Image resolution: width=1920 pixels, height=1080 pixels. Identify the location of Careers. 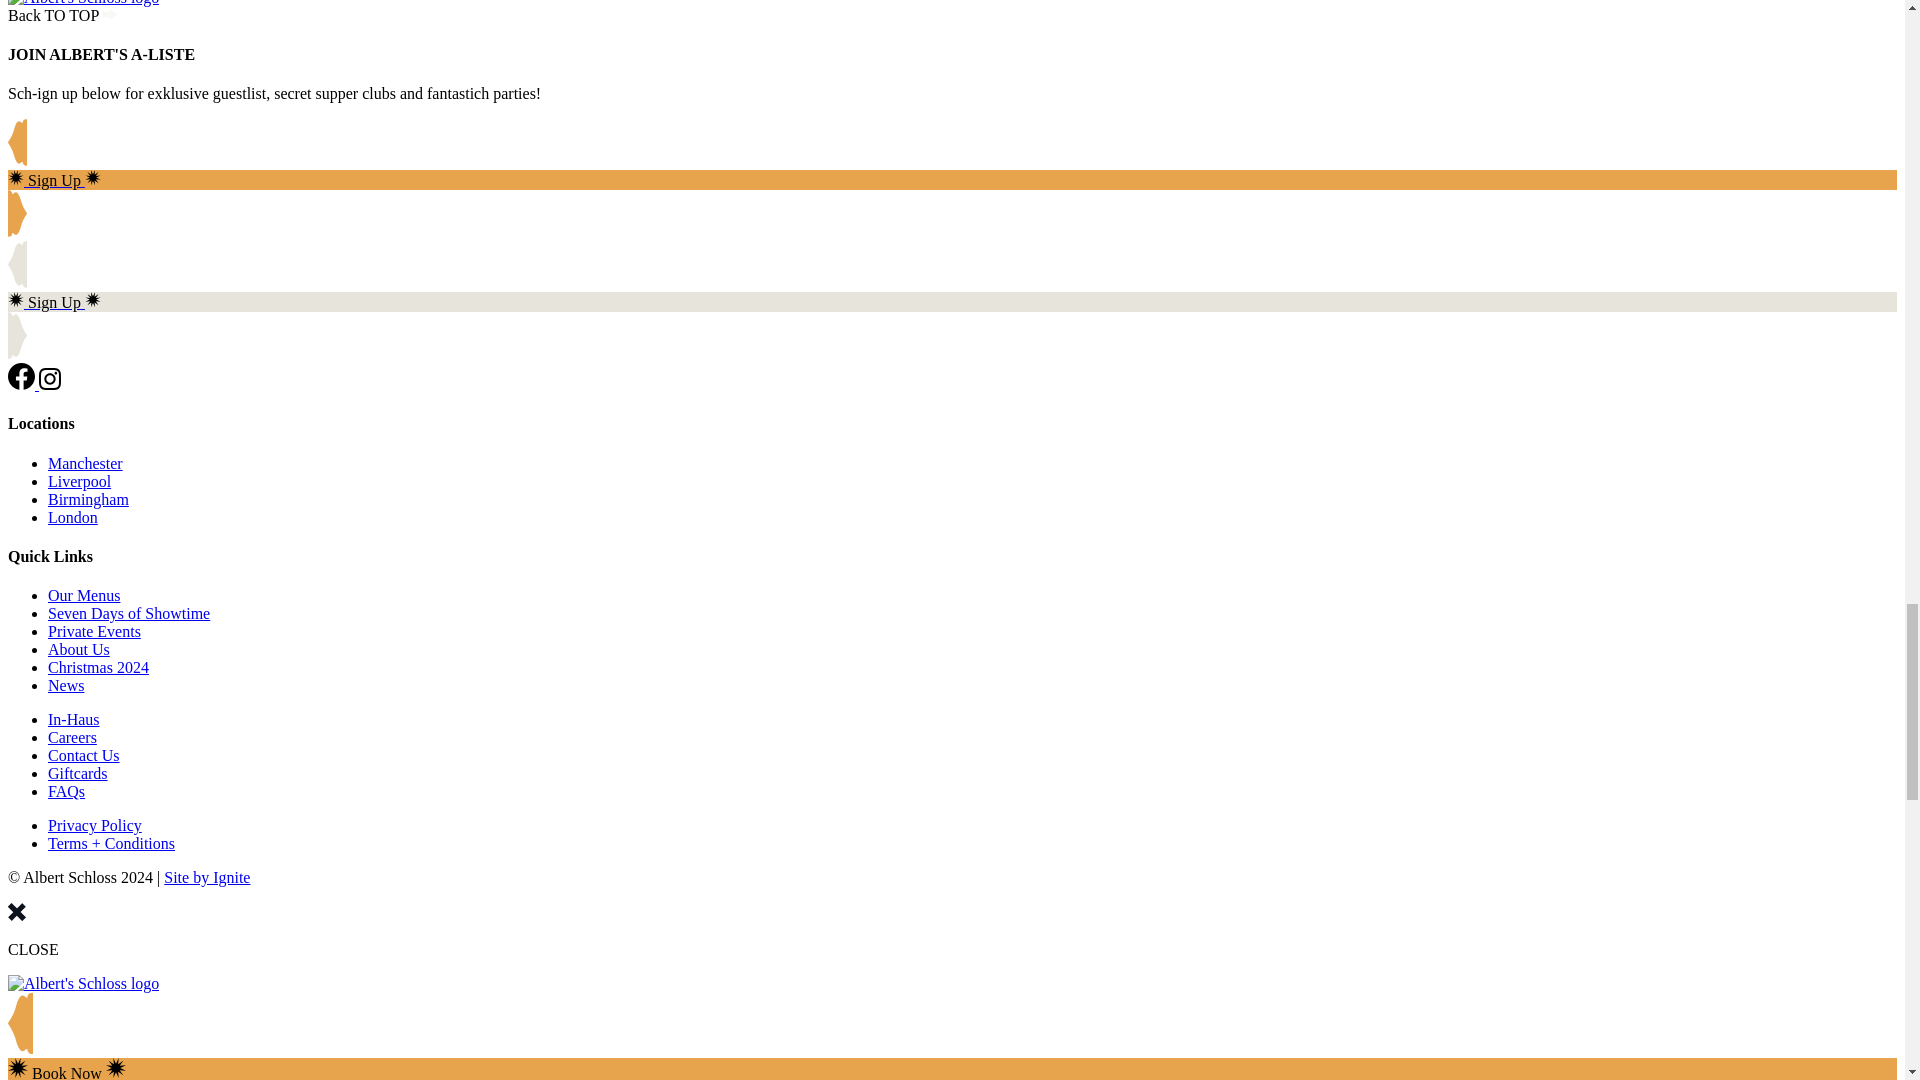
(72, 738).